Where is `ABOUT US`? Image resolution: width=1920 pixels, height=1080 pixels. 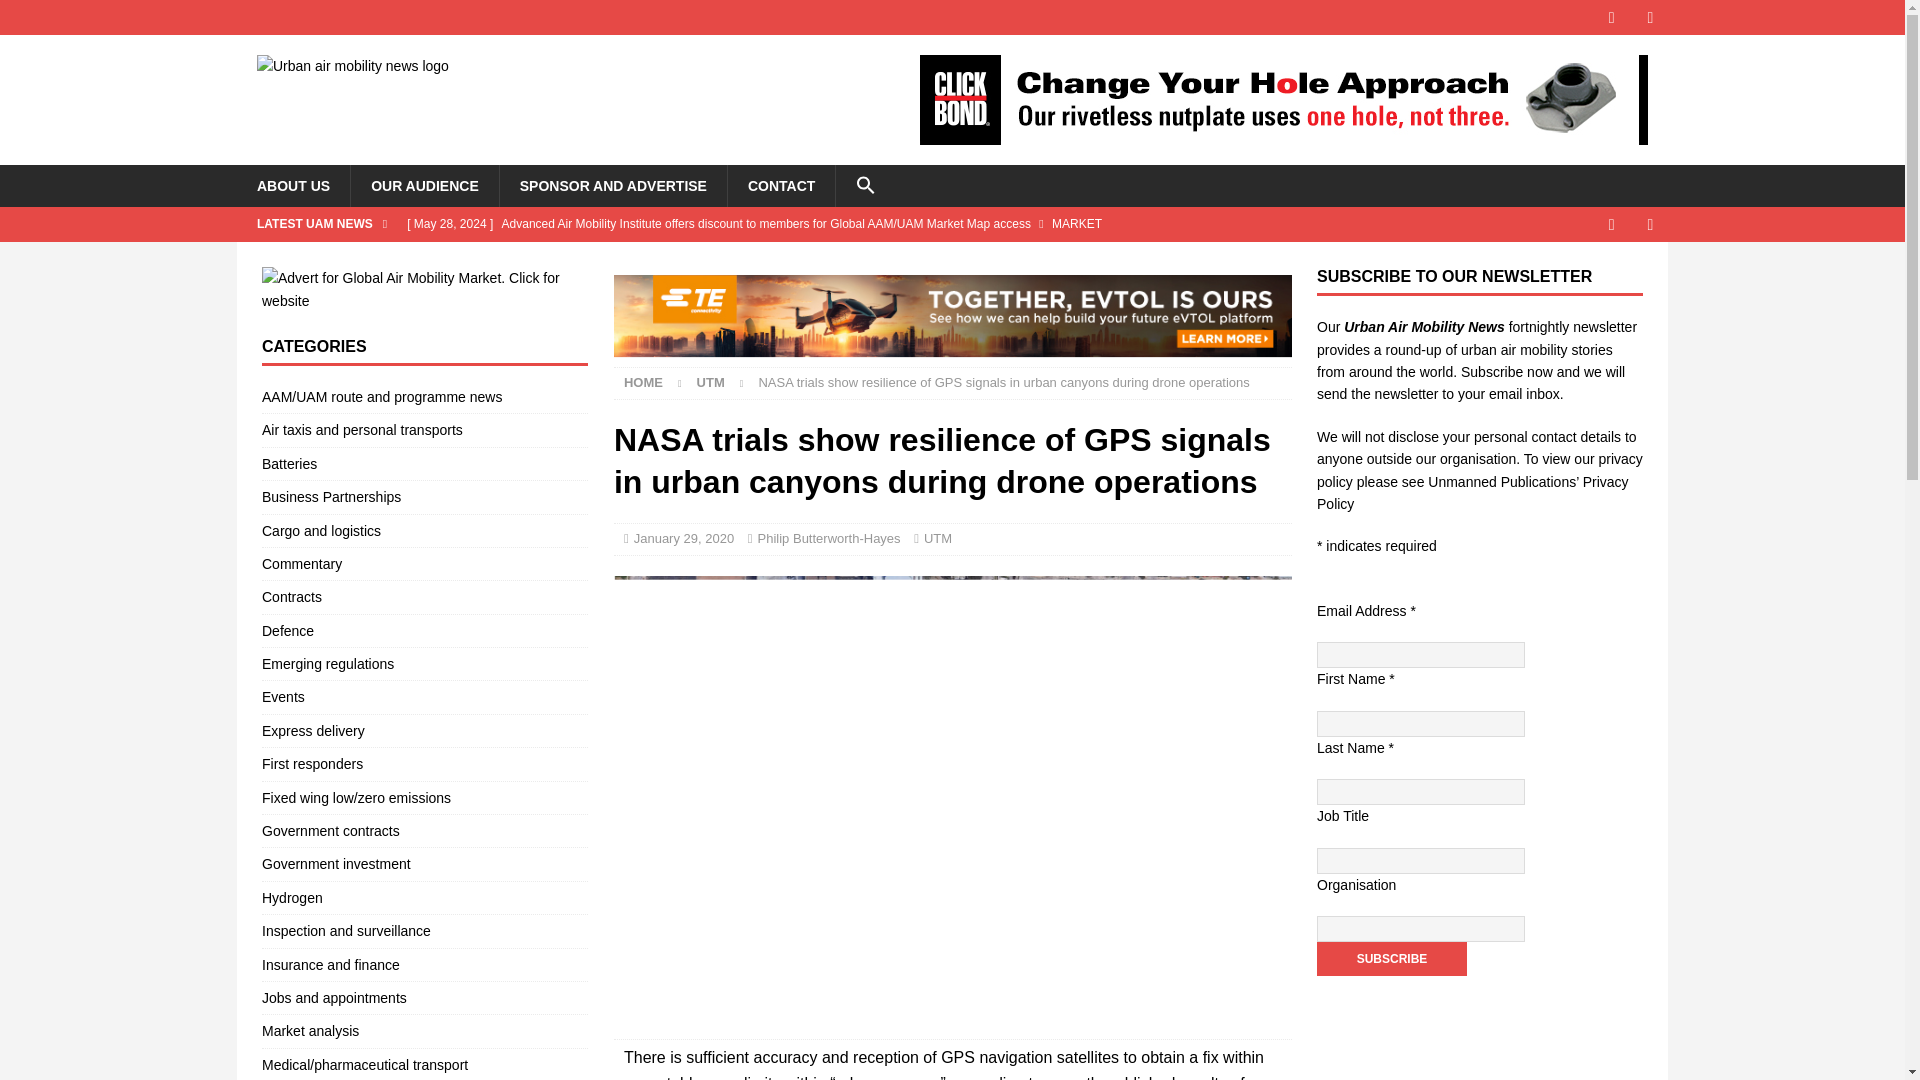 ABOUT US is located at coordinates (292, 186).